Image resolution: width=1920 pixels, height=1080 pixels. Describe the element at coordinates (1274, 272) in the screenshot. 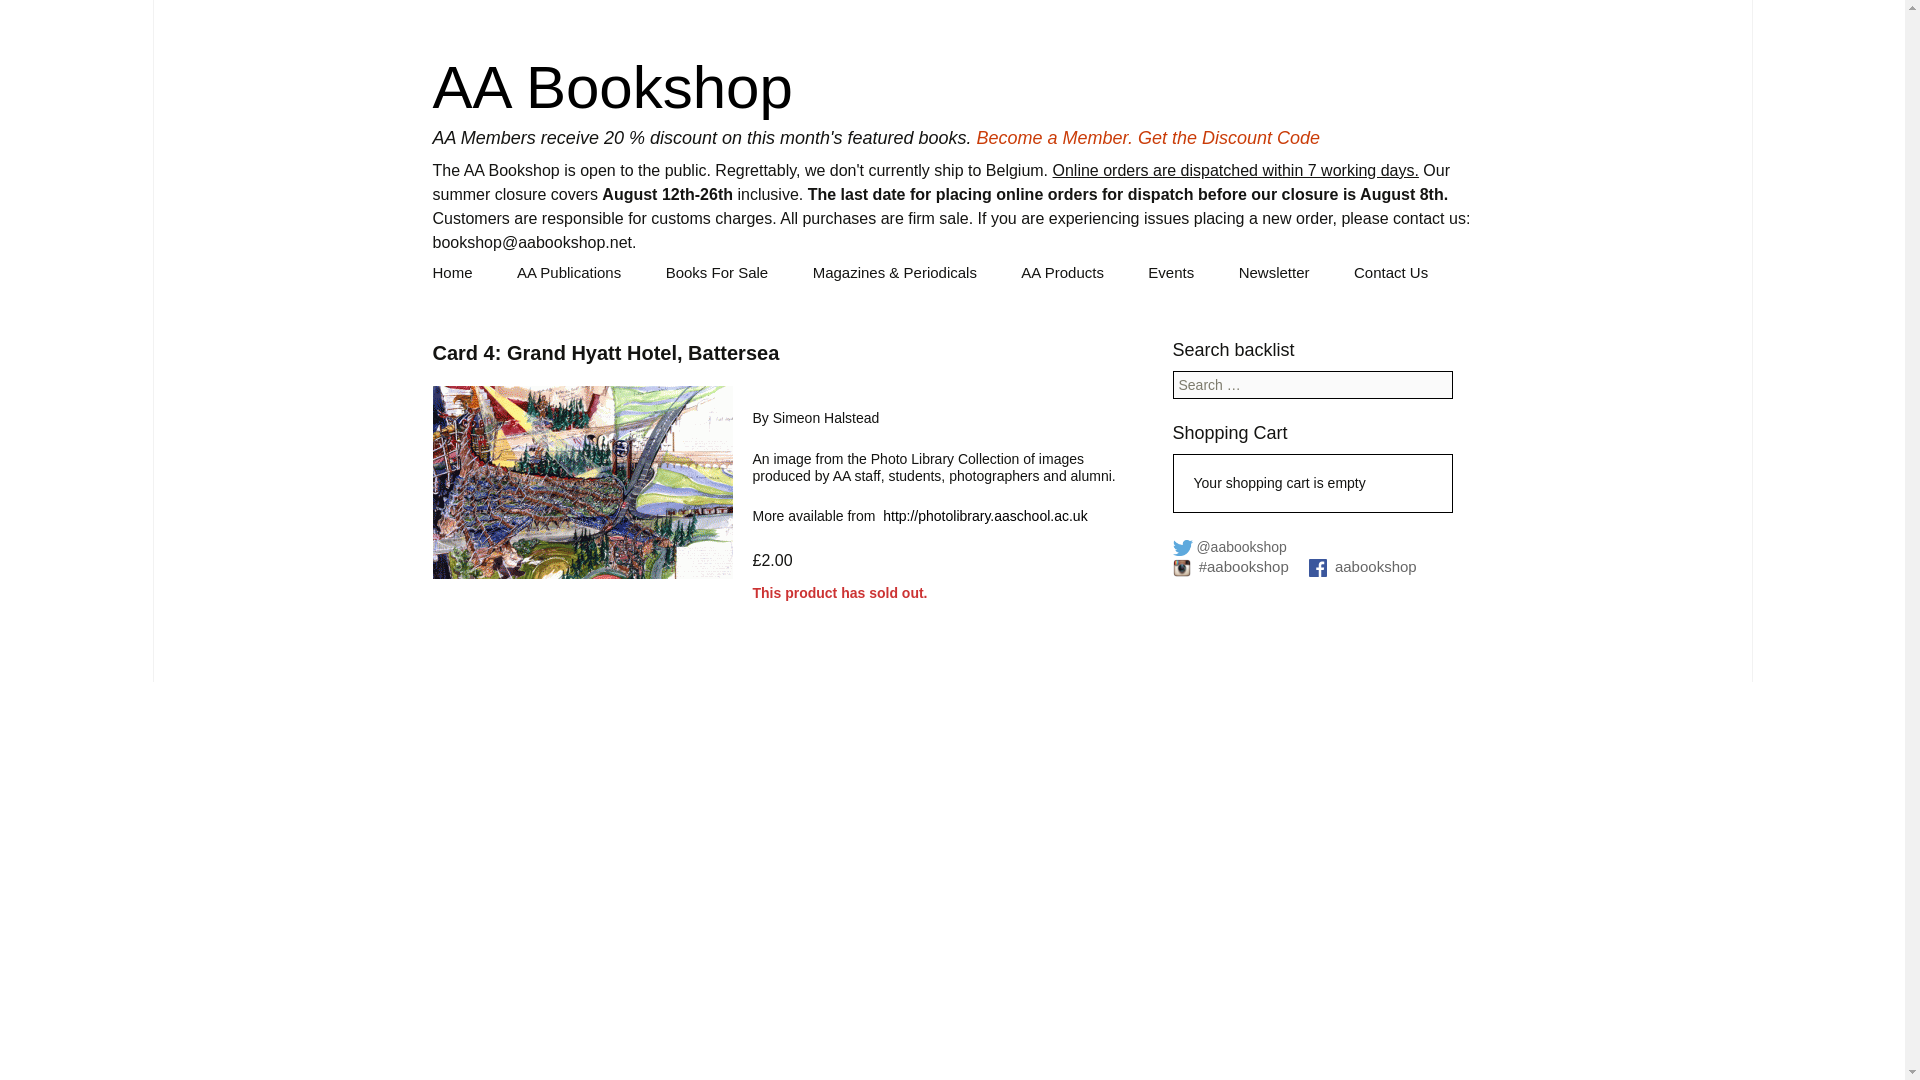

I see `Newsletter` at that location.